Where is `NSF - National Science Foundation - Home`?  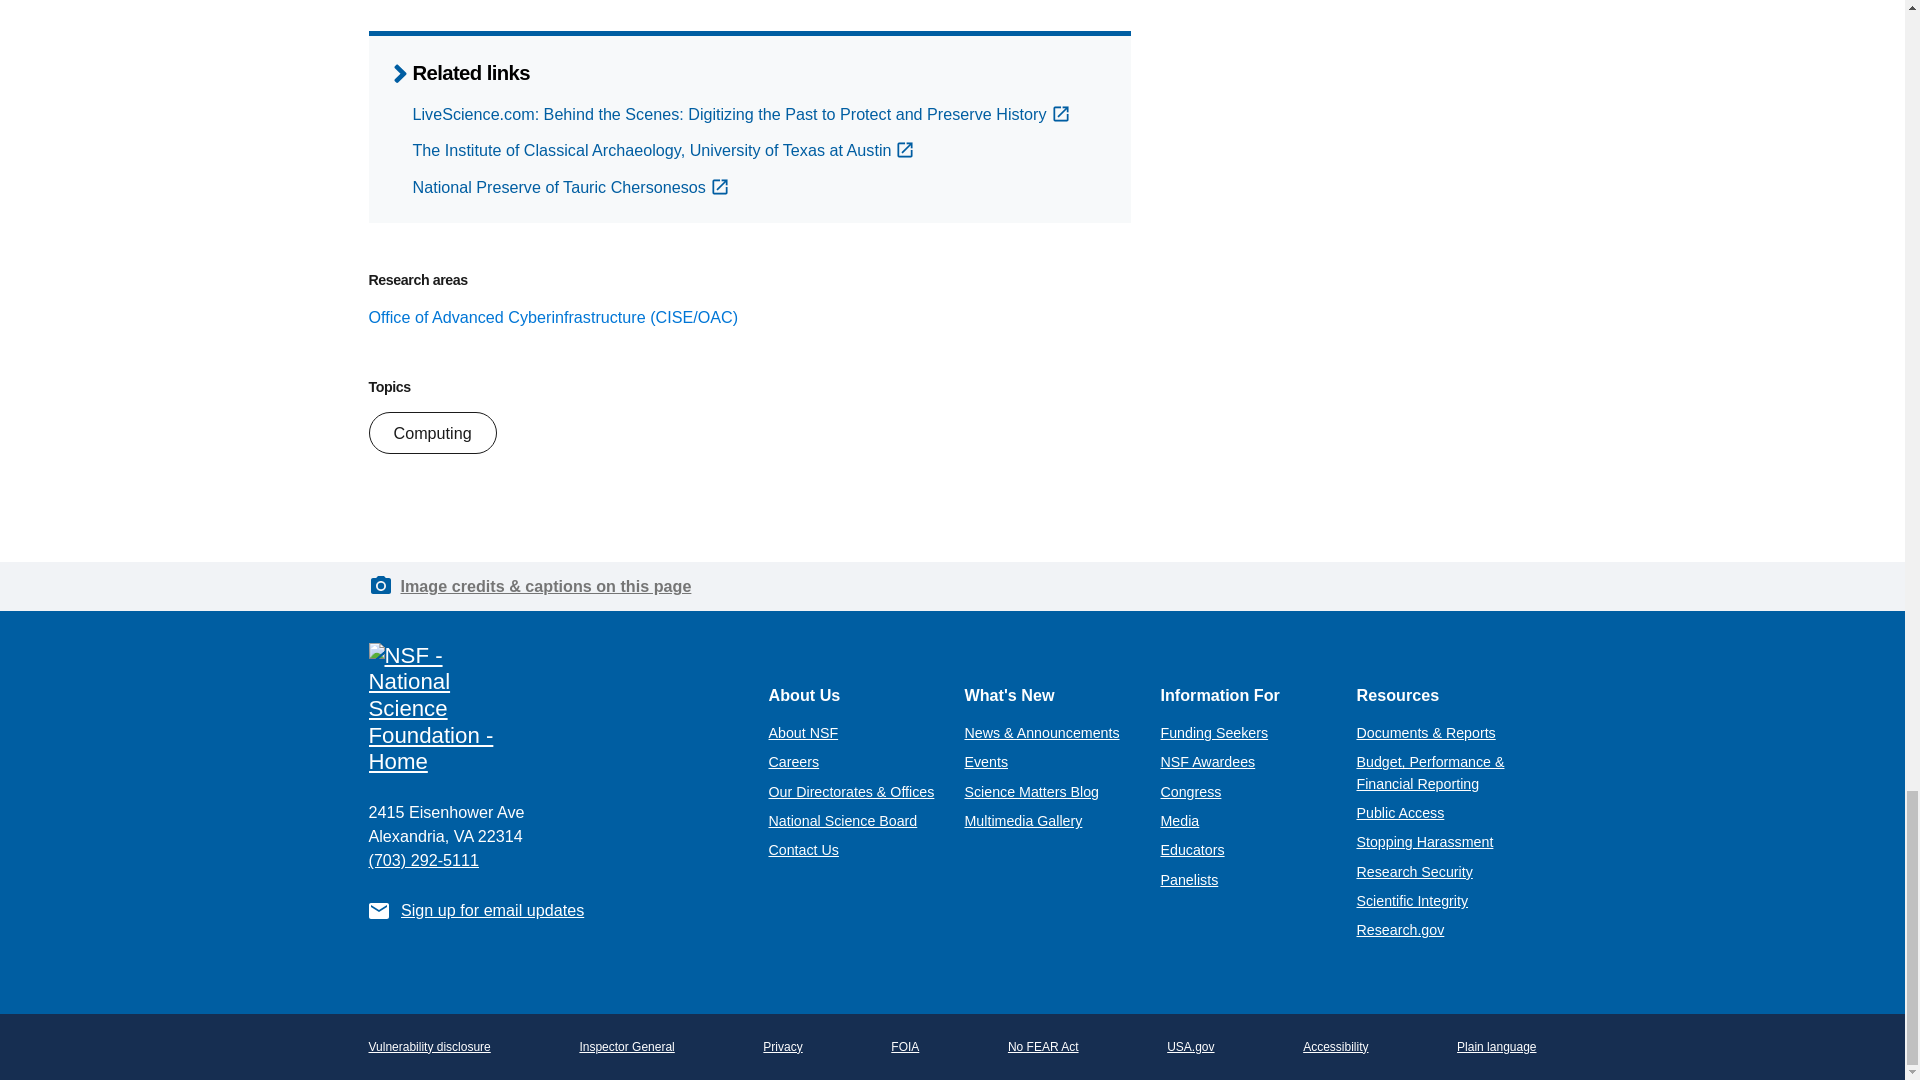 NSF - National Science Foundation - Home is located at coordinates (552, 709).